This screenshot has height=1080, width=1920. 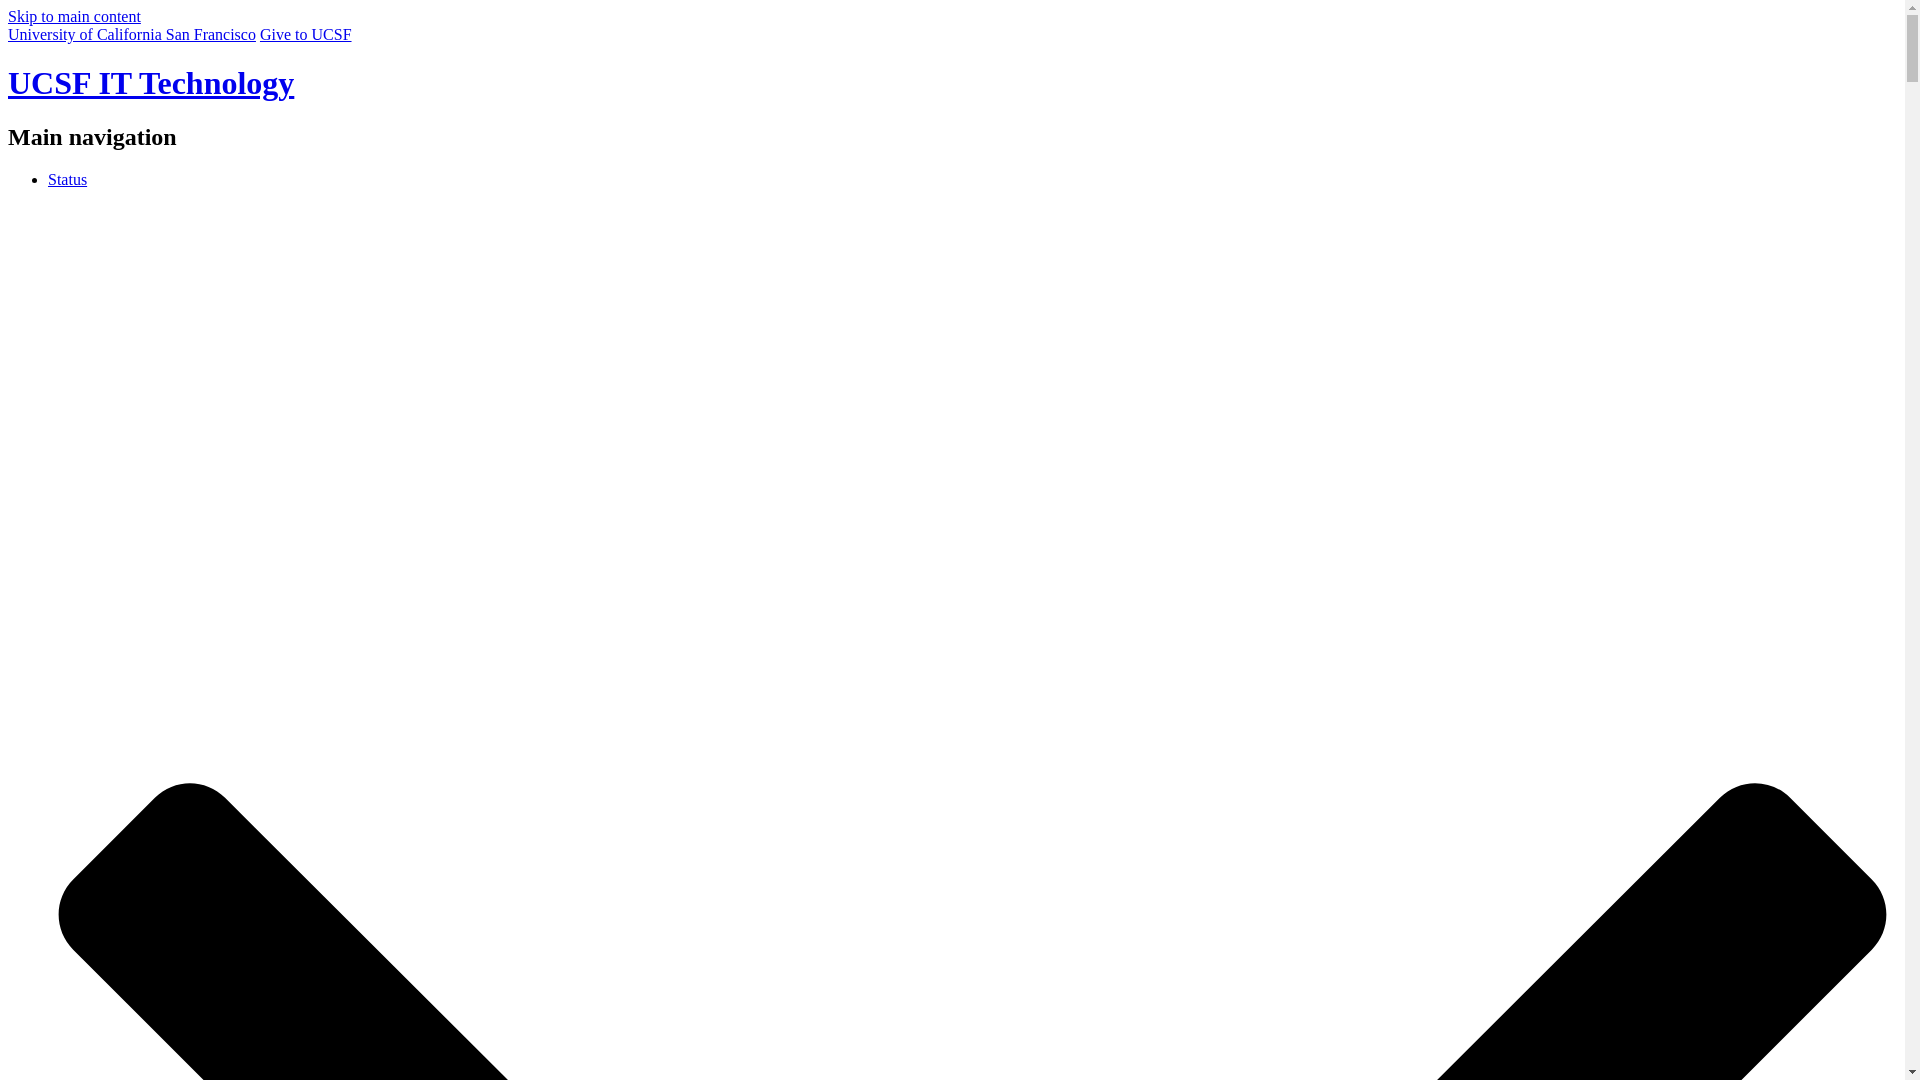 What do you see at coordinates (74, 16) in the screenshot?
I see `Skip to main content` at bounding box center [74, 16].